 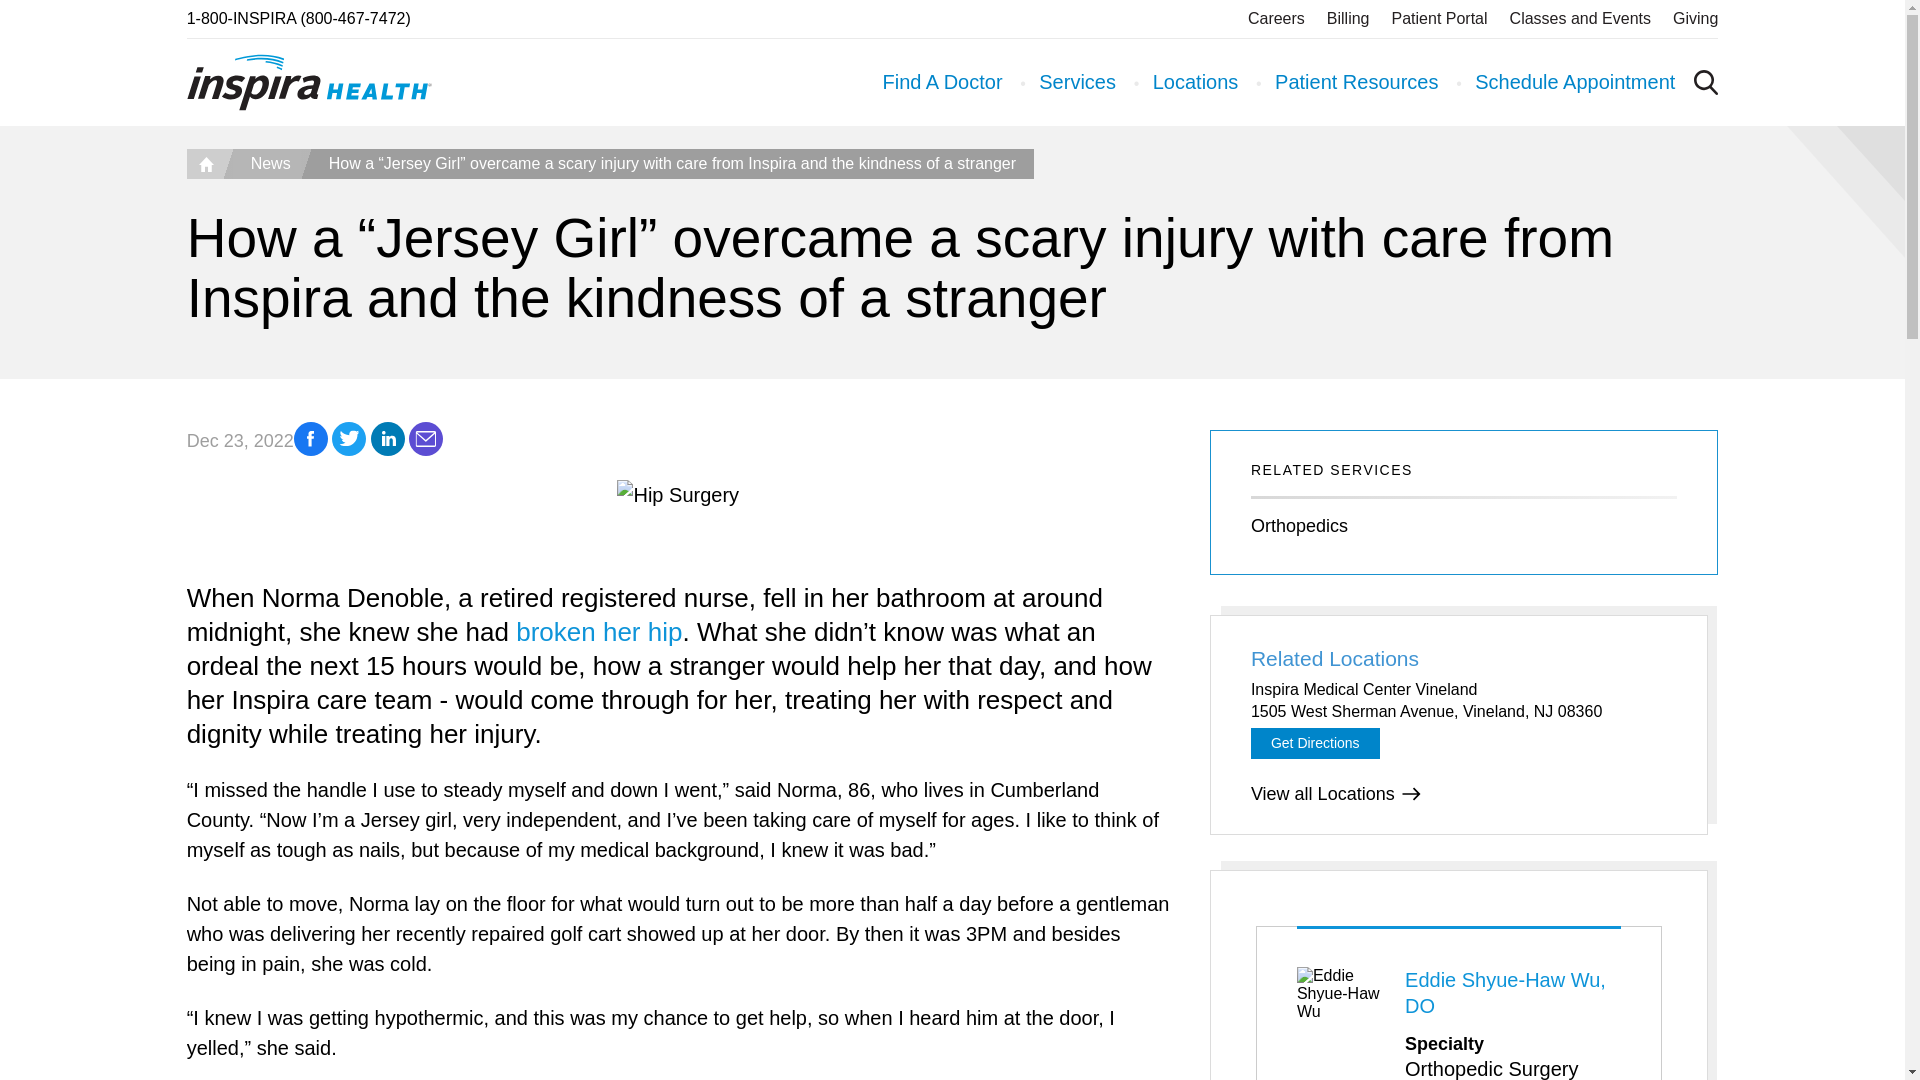 What do you see at coordinates (204, 164) in the screenshot?
I see `Home` at bounding box center [204, 164].